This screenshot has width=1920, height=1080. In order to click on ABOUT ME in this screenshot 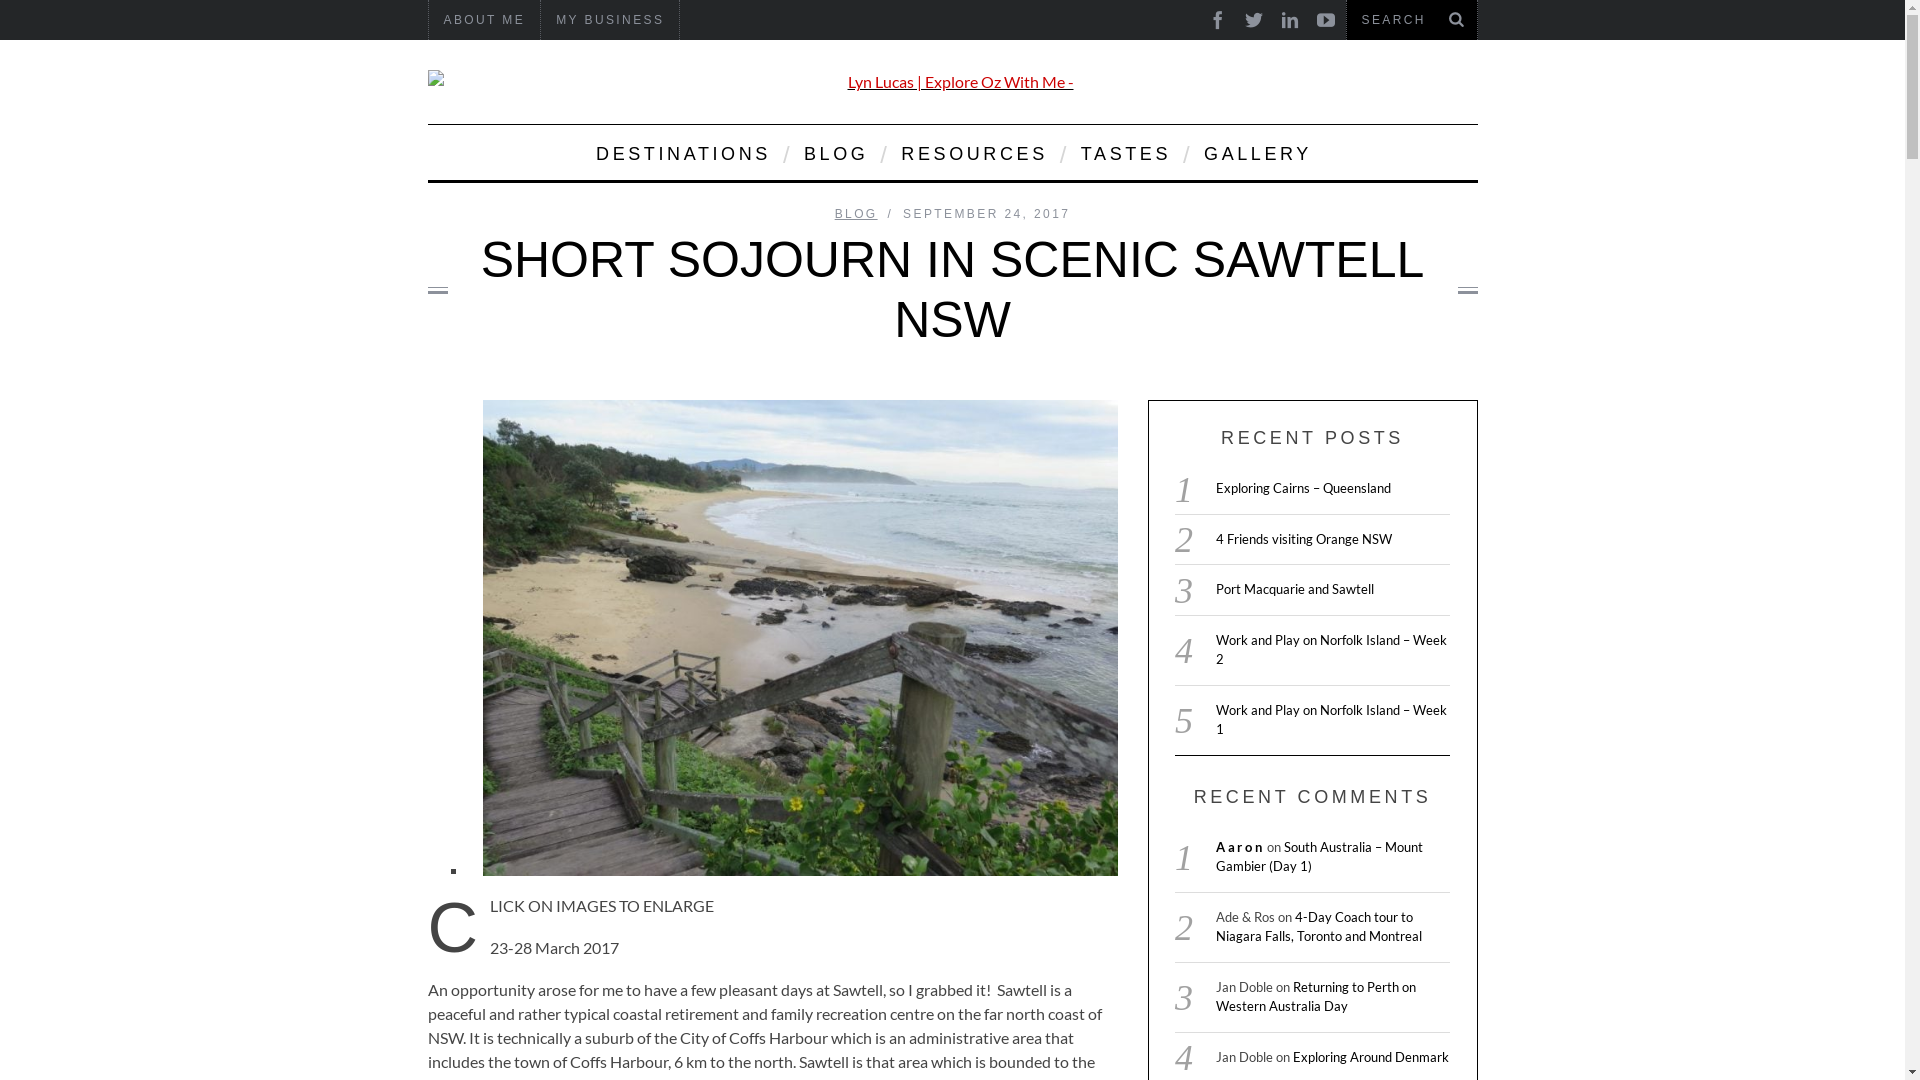, I will do `click(484, 20)`.